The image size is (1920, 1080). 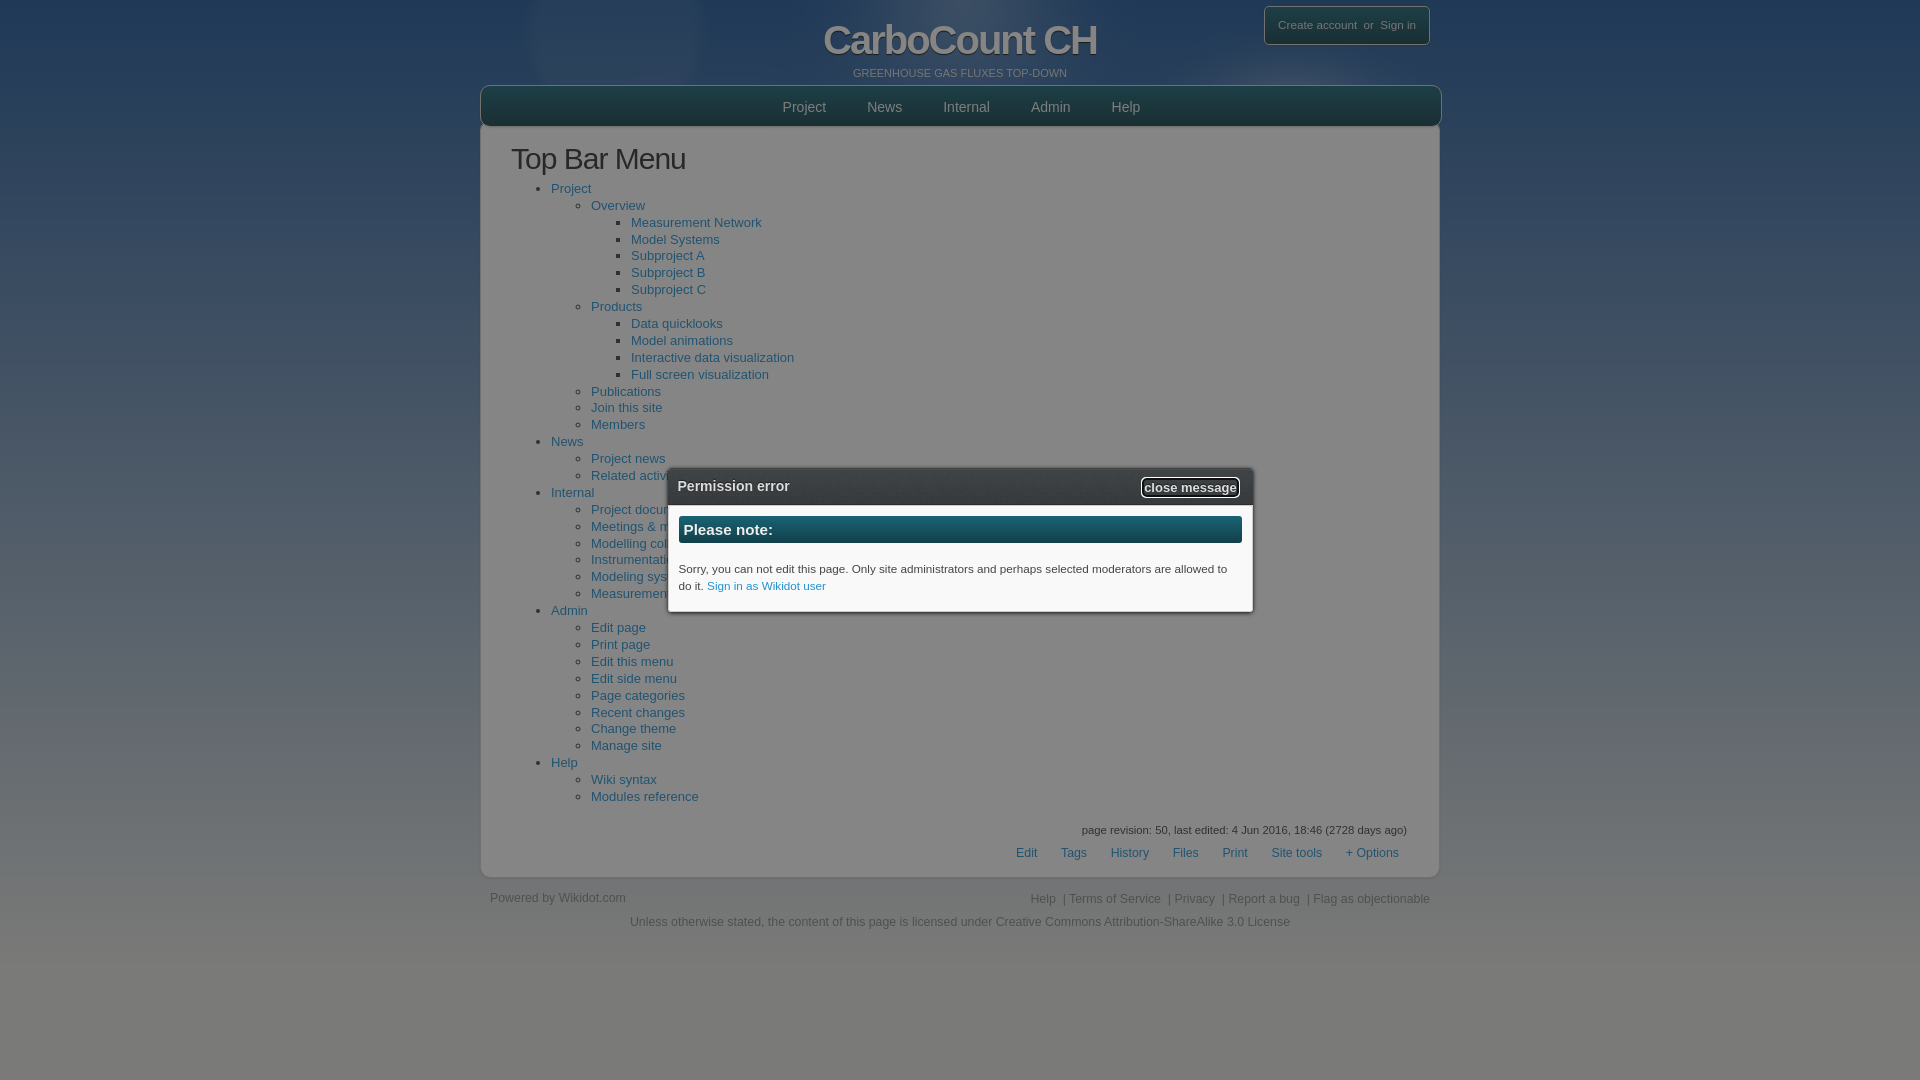 What do you see at coordinates (645, 594) in the screenshot?
I see `Measurement data` at bounding box center [645, 594].